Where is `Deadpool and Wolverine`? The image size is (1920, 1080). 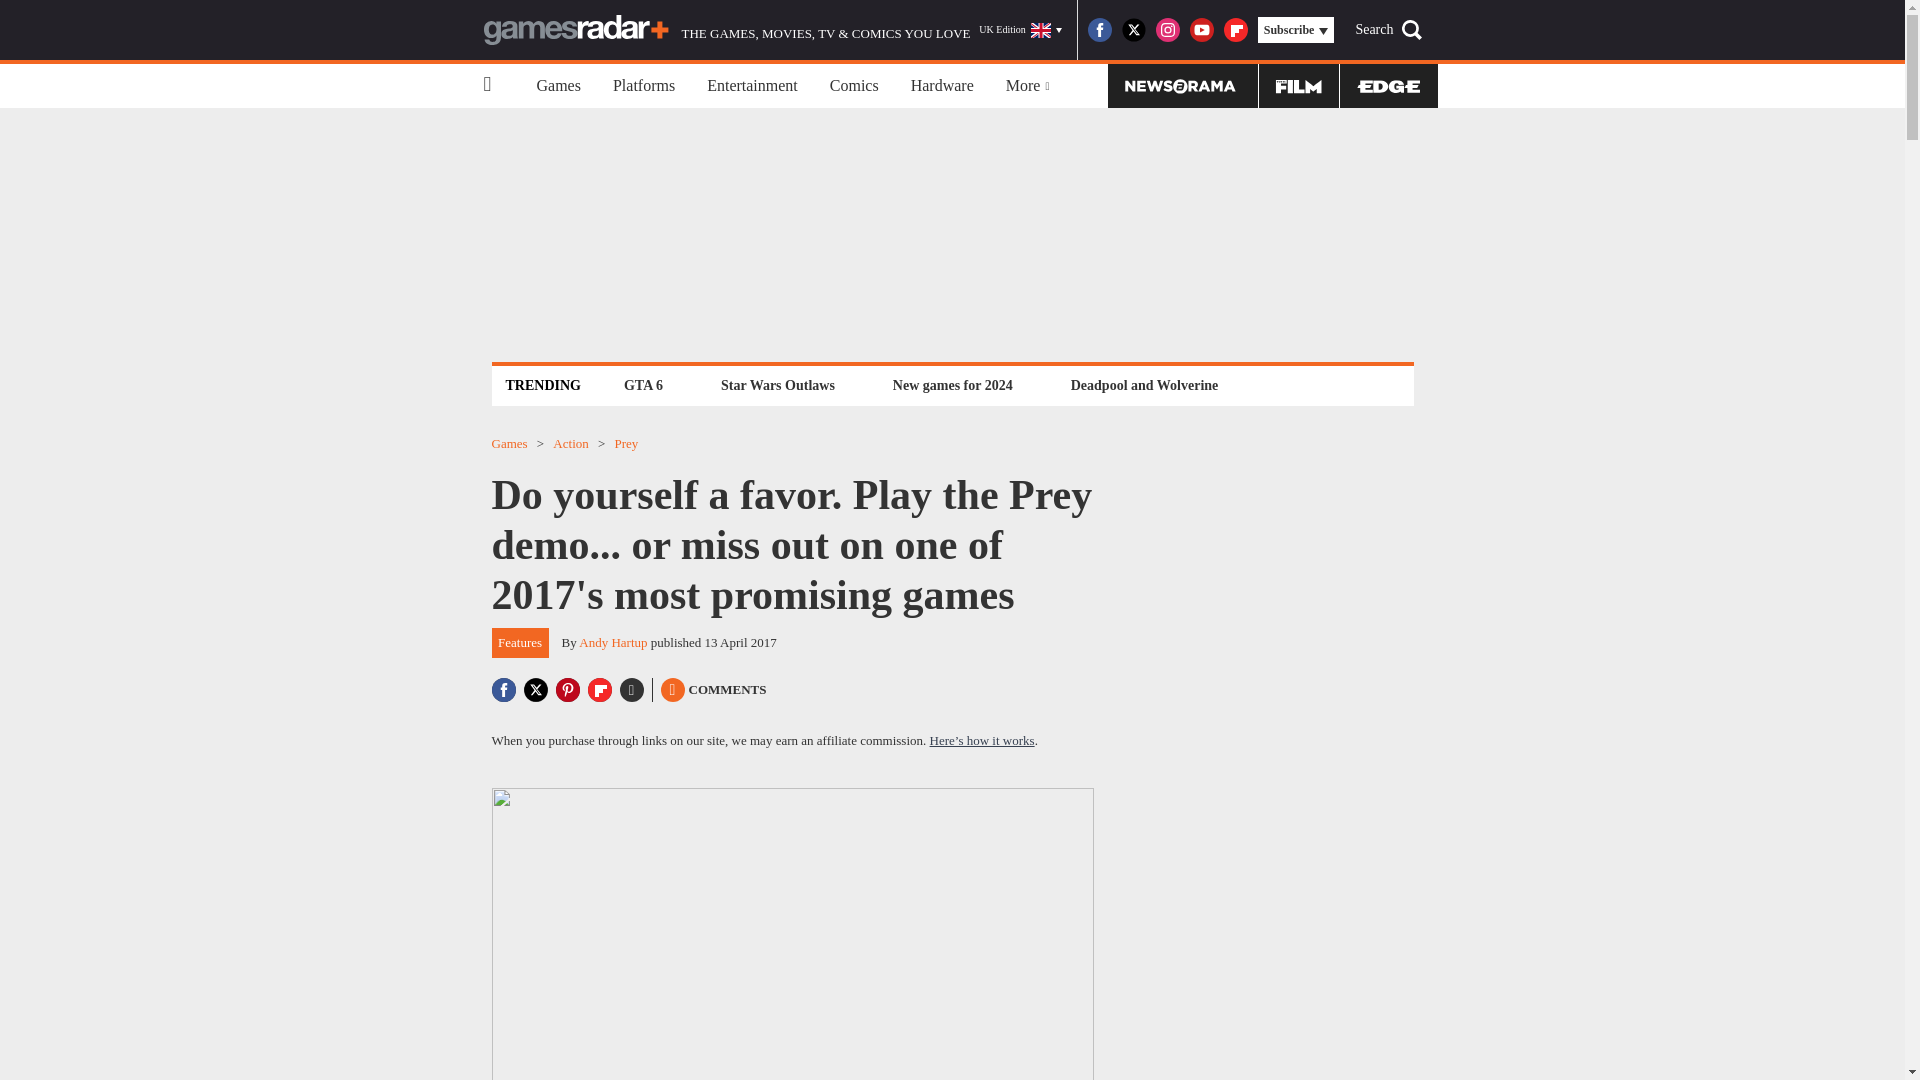
Deadpool and Wolverine is located at coordinates (1144, 385).